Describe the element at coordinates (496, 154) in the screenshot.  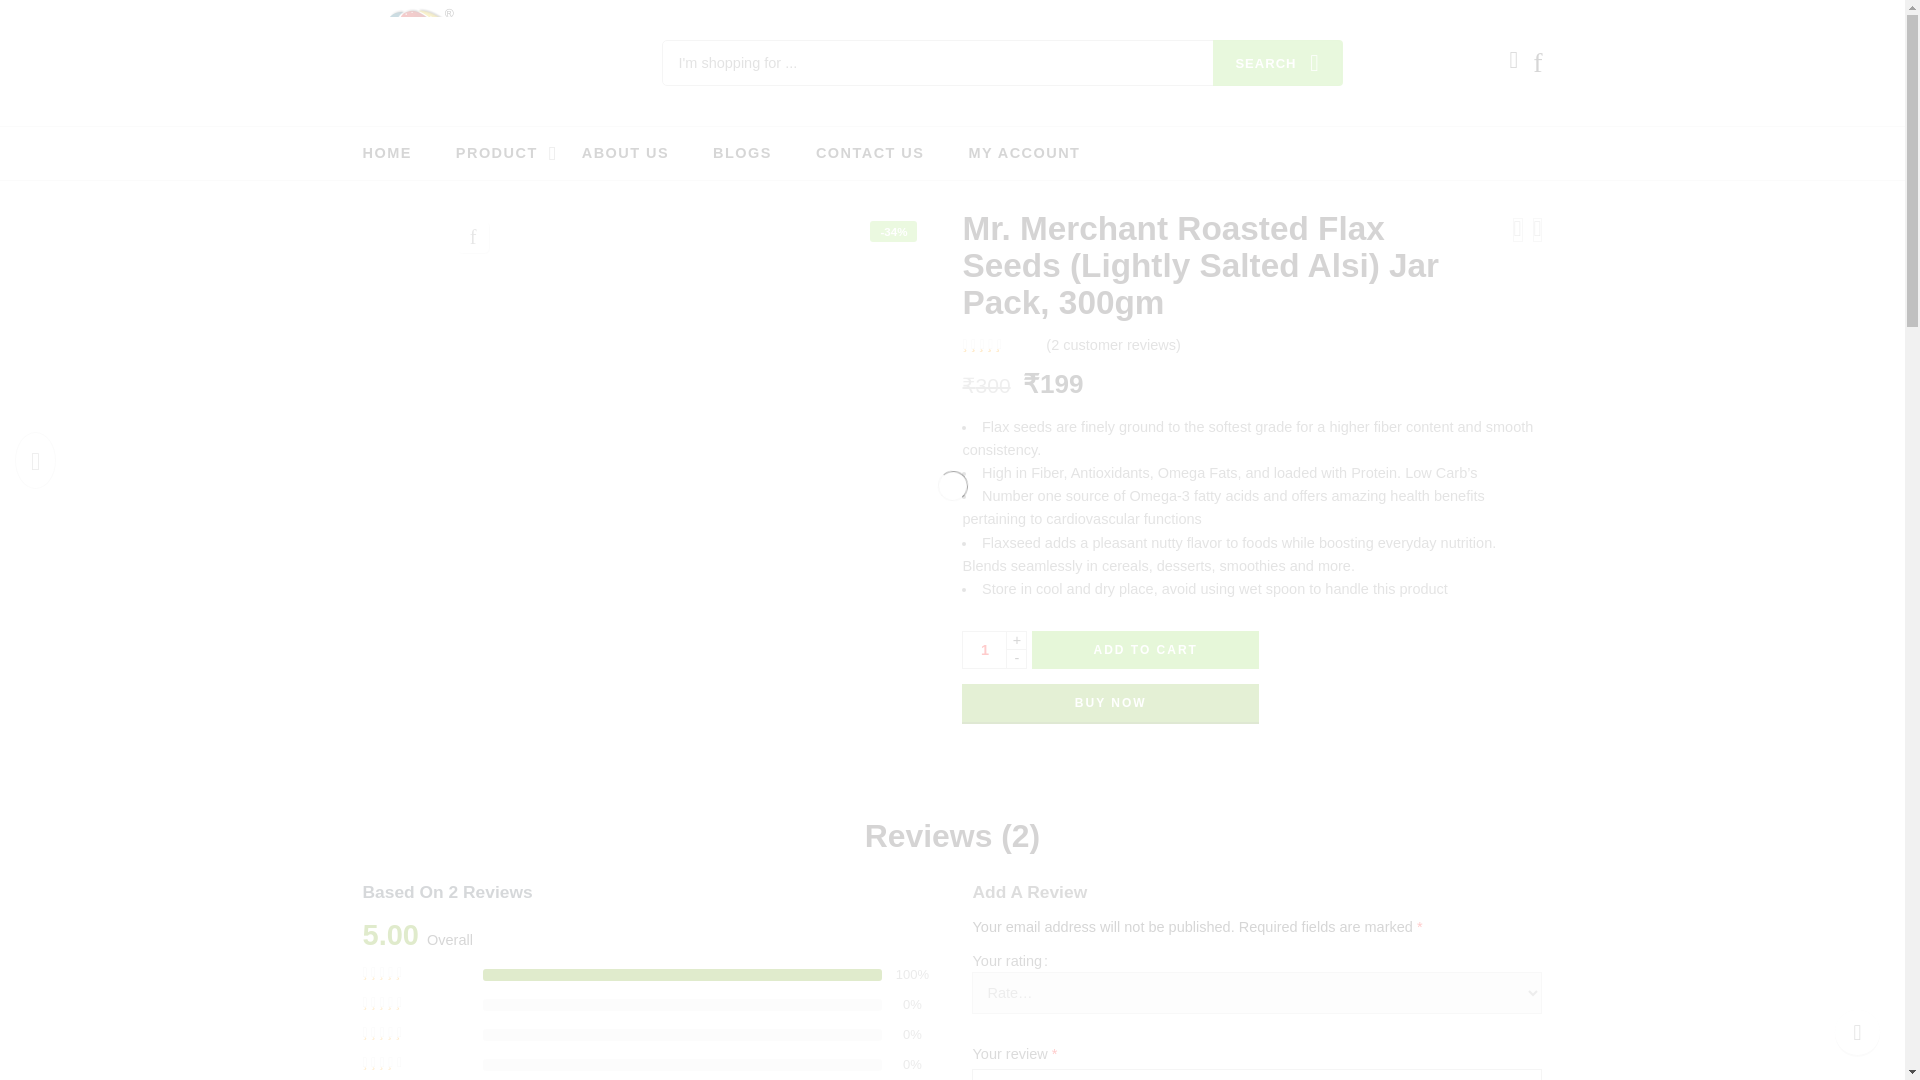
I see `PRODUCT` at that location.